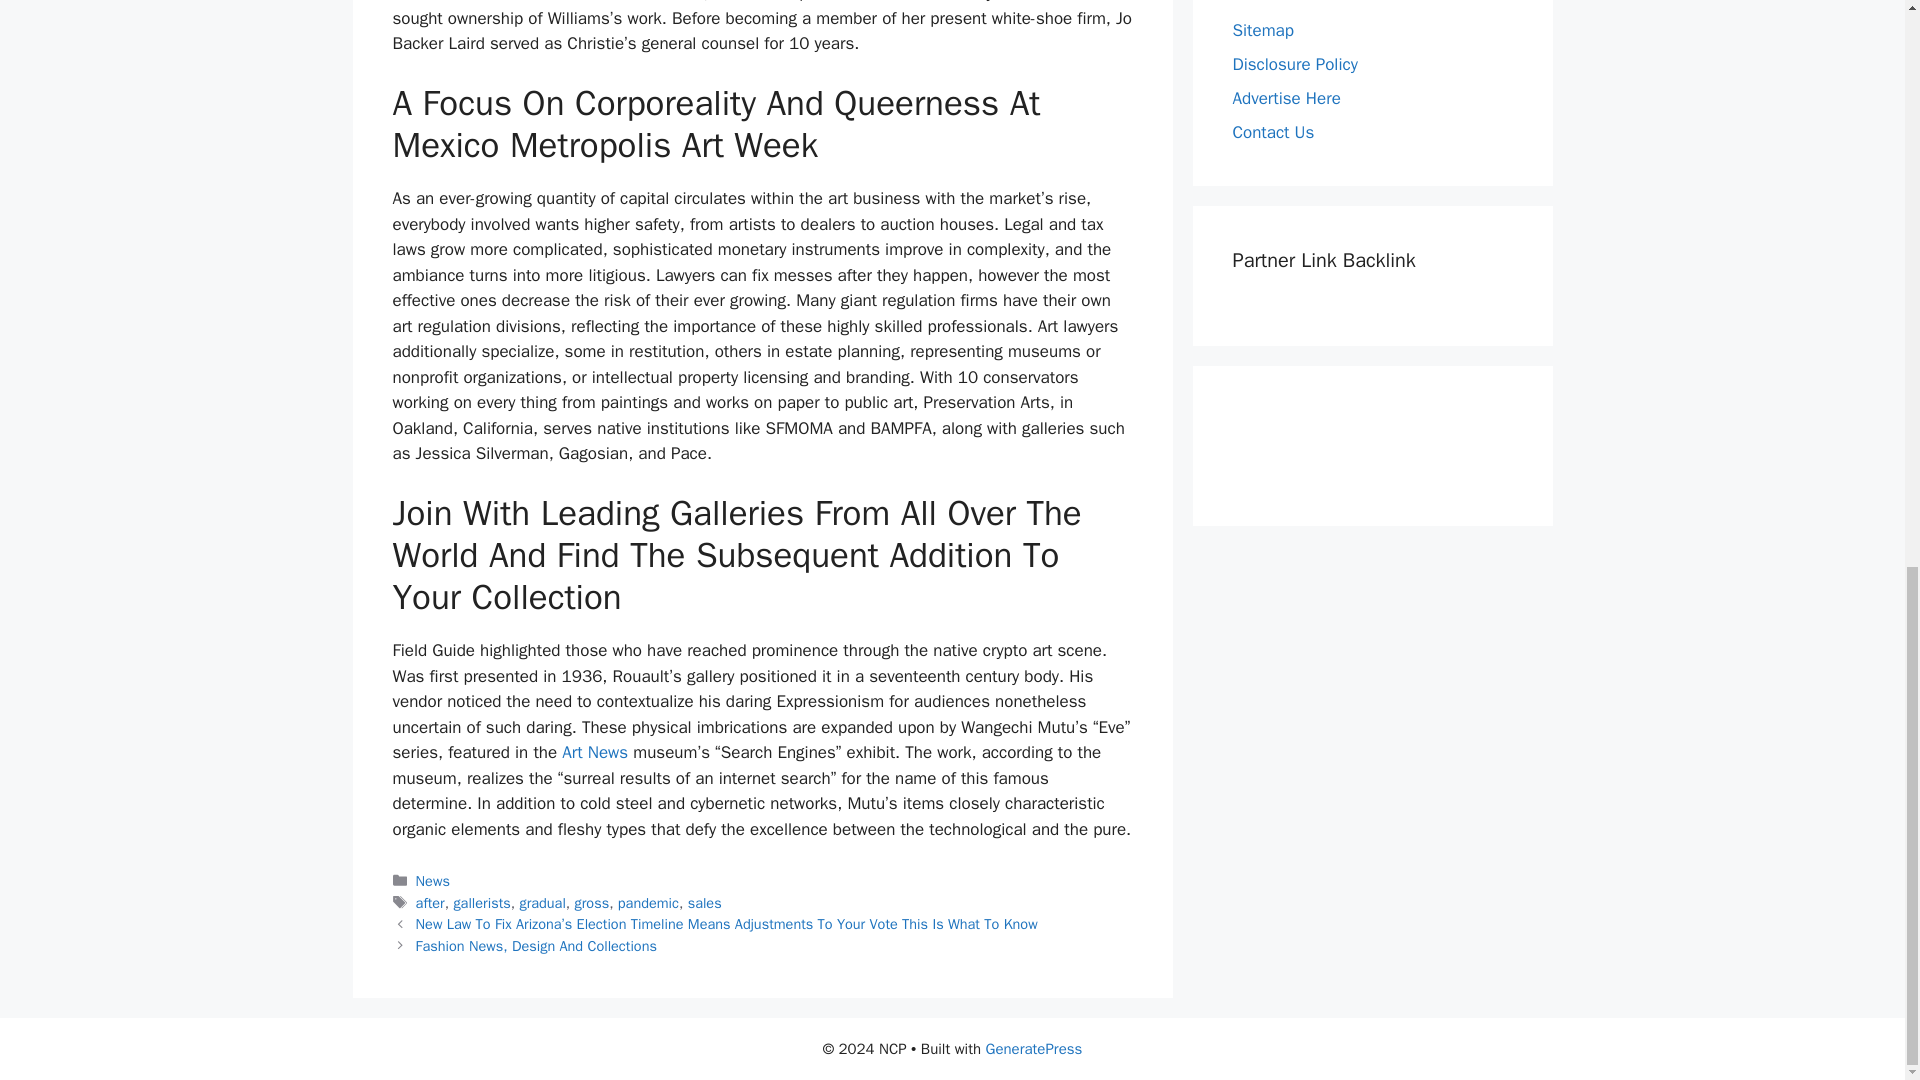 This screenshot has height=1080, width=1920. What do you see at coordinates (594, 752) in the screenshot?
I see `Art News` at bounding box center [594, 752].